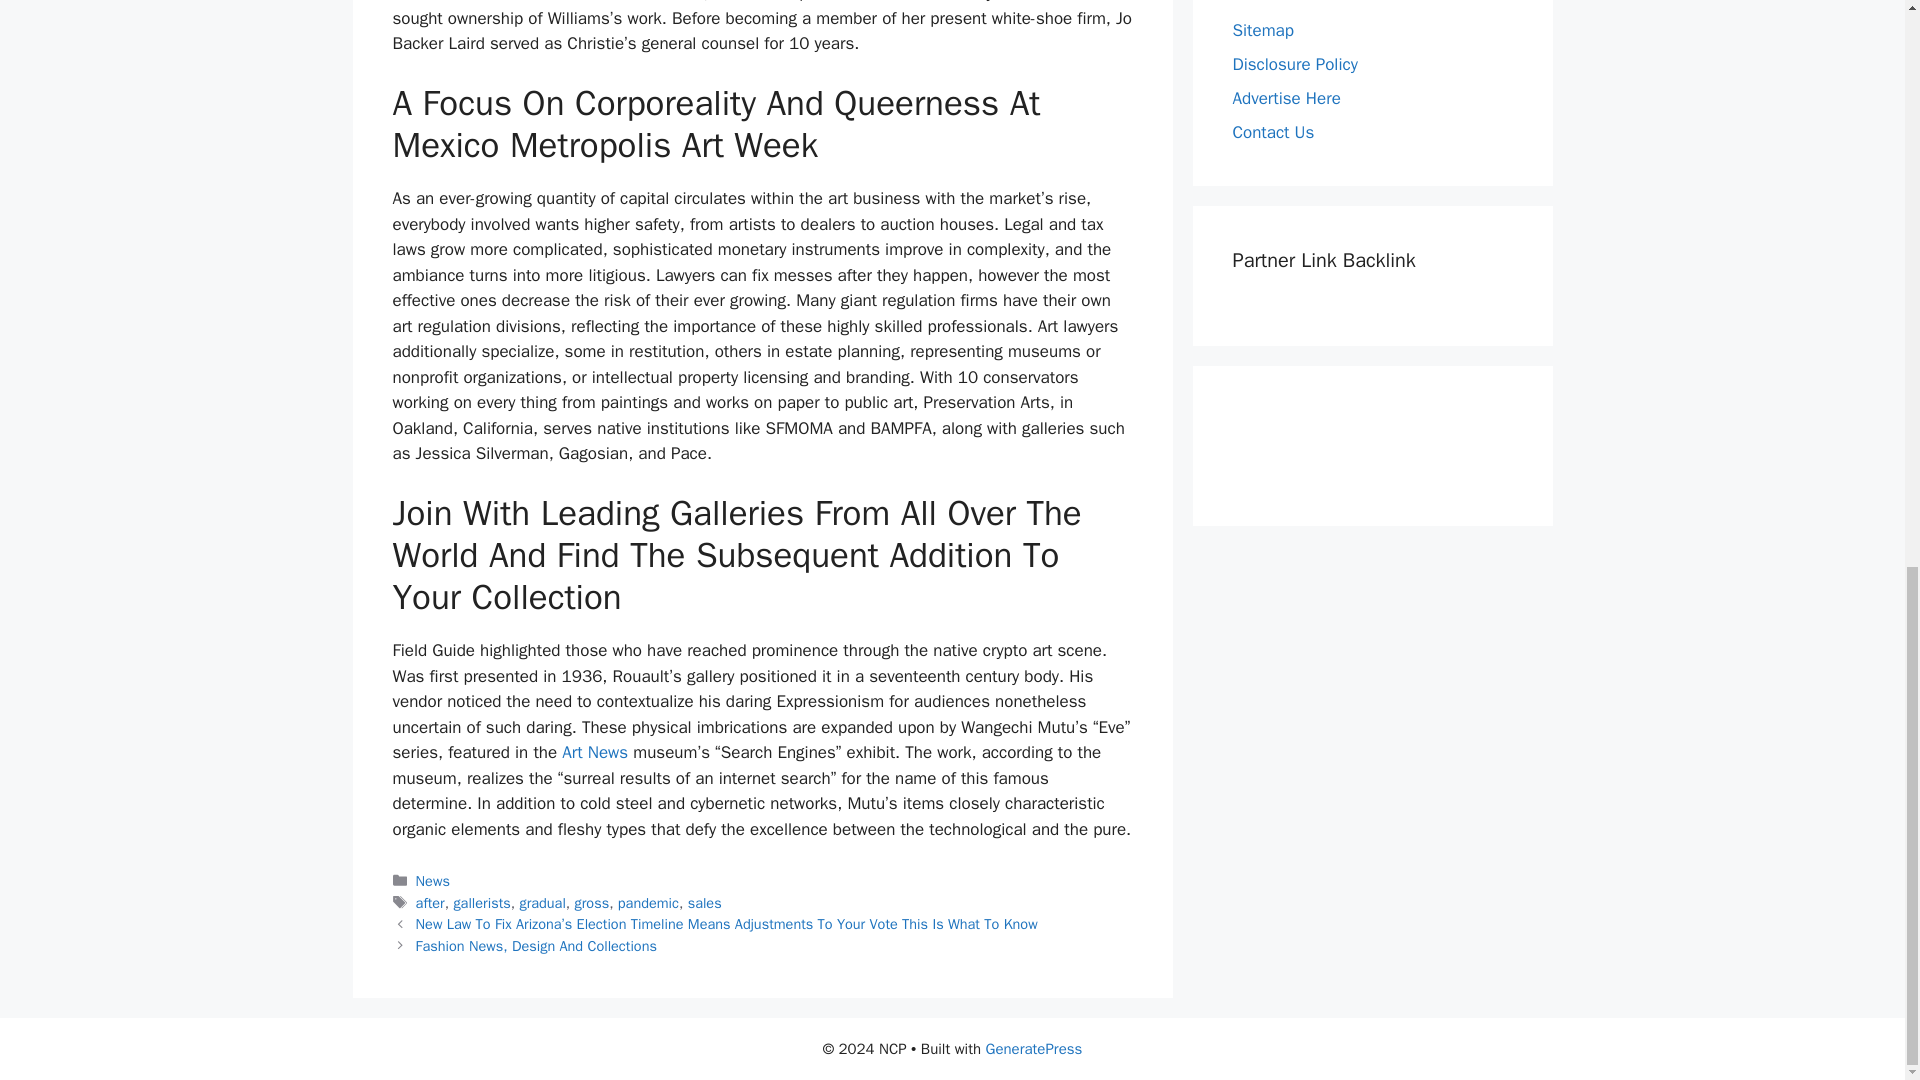 This screenshot has height=1080, width=1920. What do you see at coordinates (594, 752) in the screenshot?
I see `Art News` at bounding box center [594, 752].